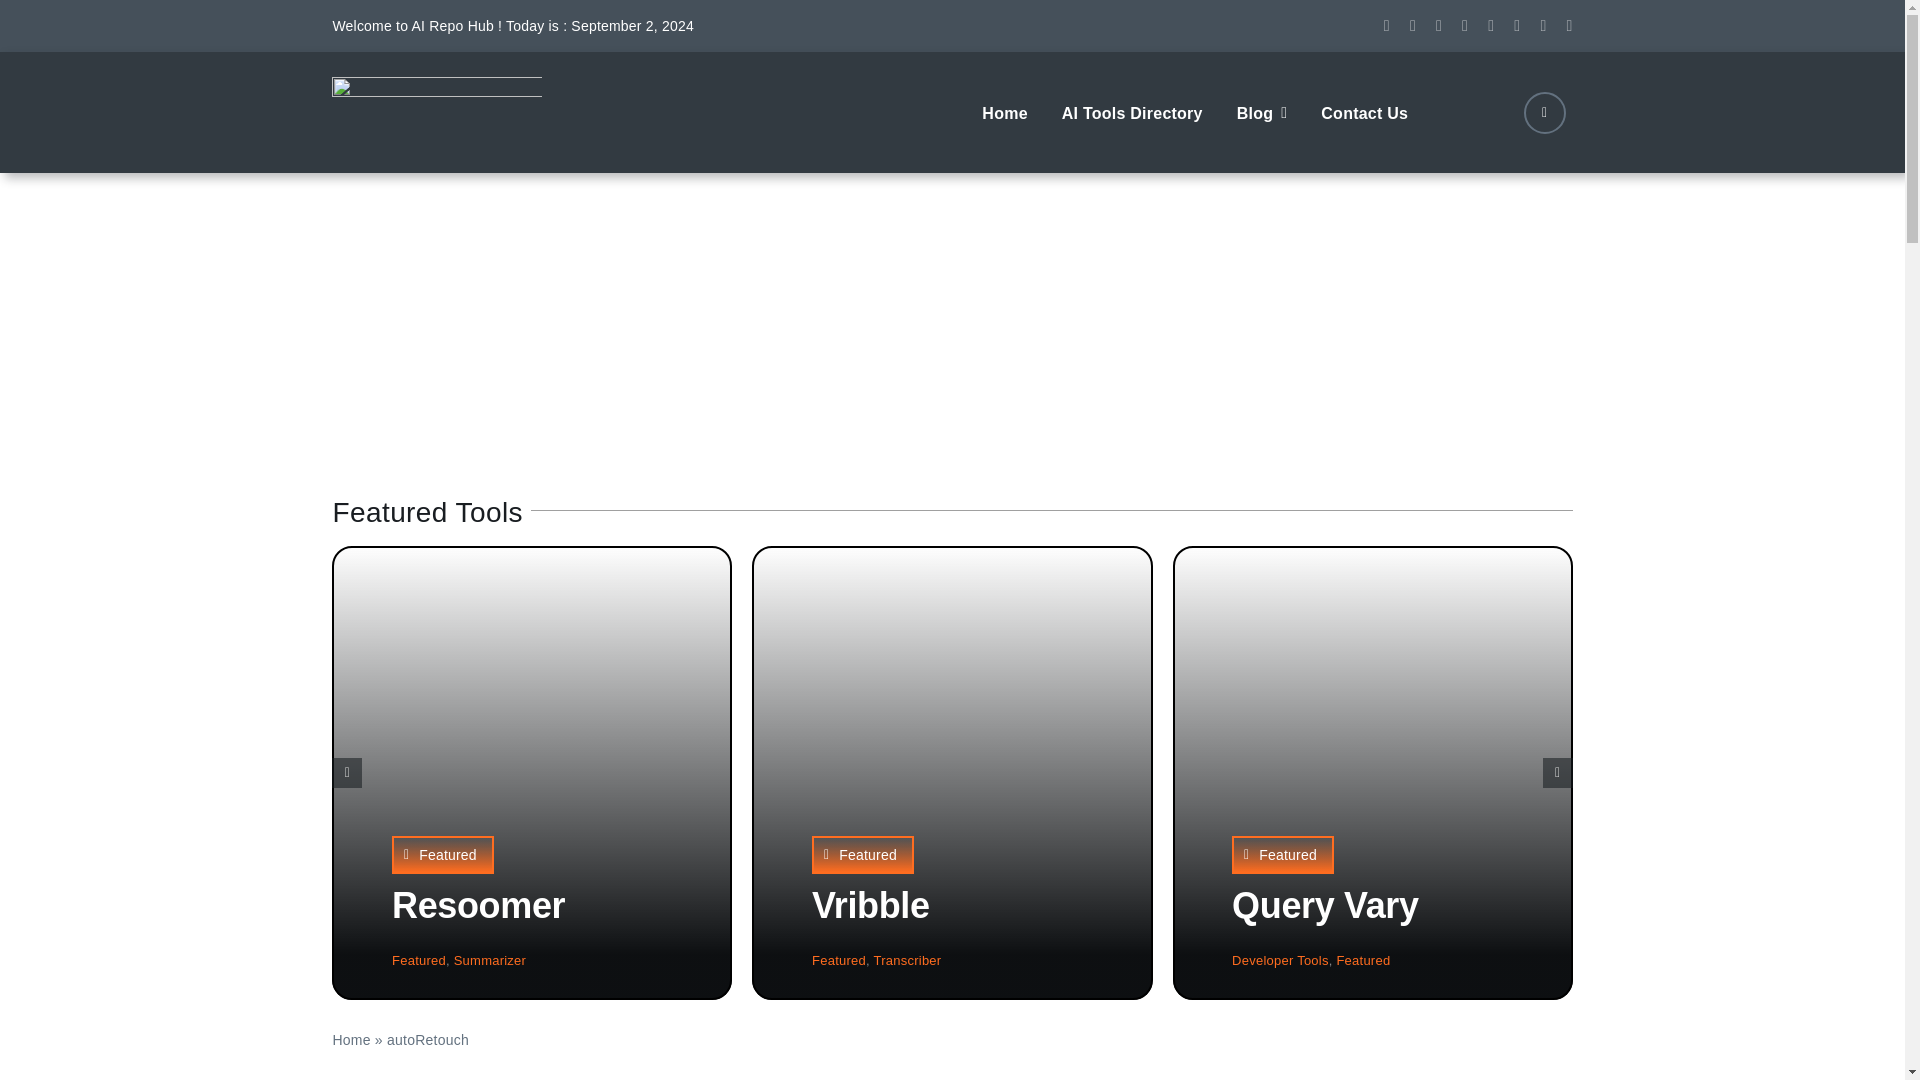 The image size is (1920, 1080). Describe the element at coordinates (1364, 111) in the screenshot. I see `Contact Us` at that location.